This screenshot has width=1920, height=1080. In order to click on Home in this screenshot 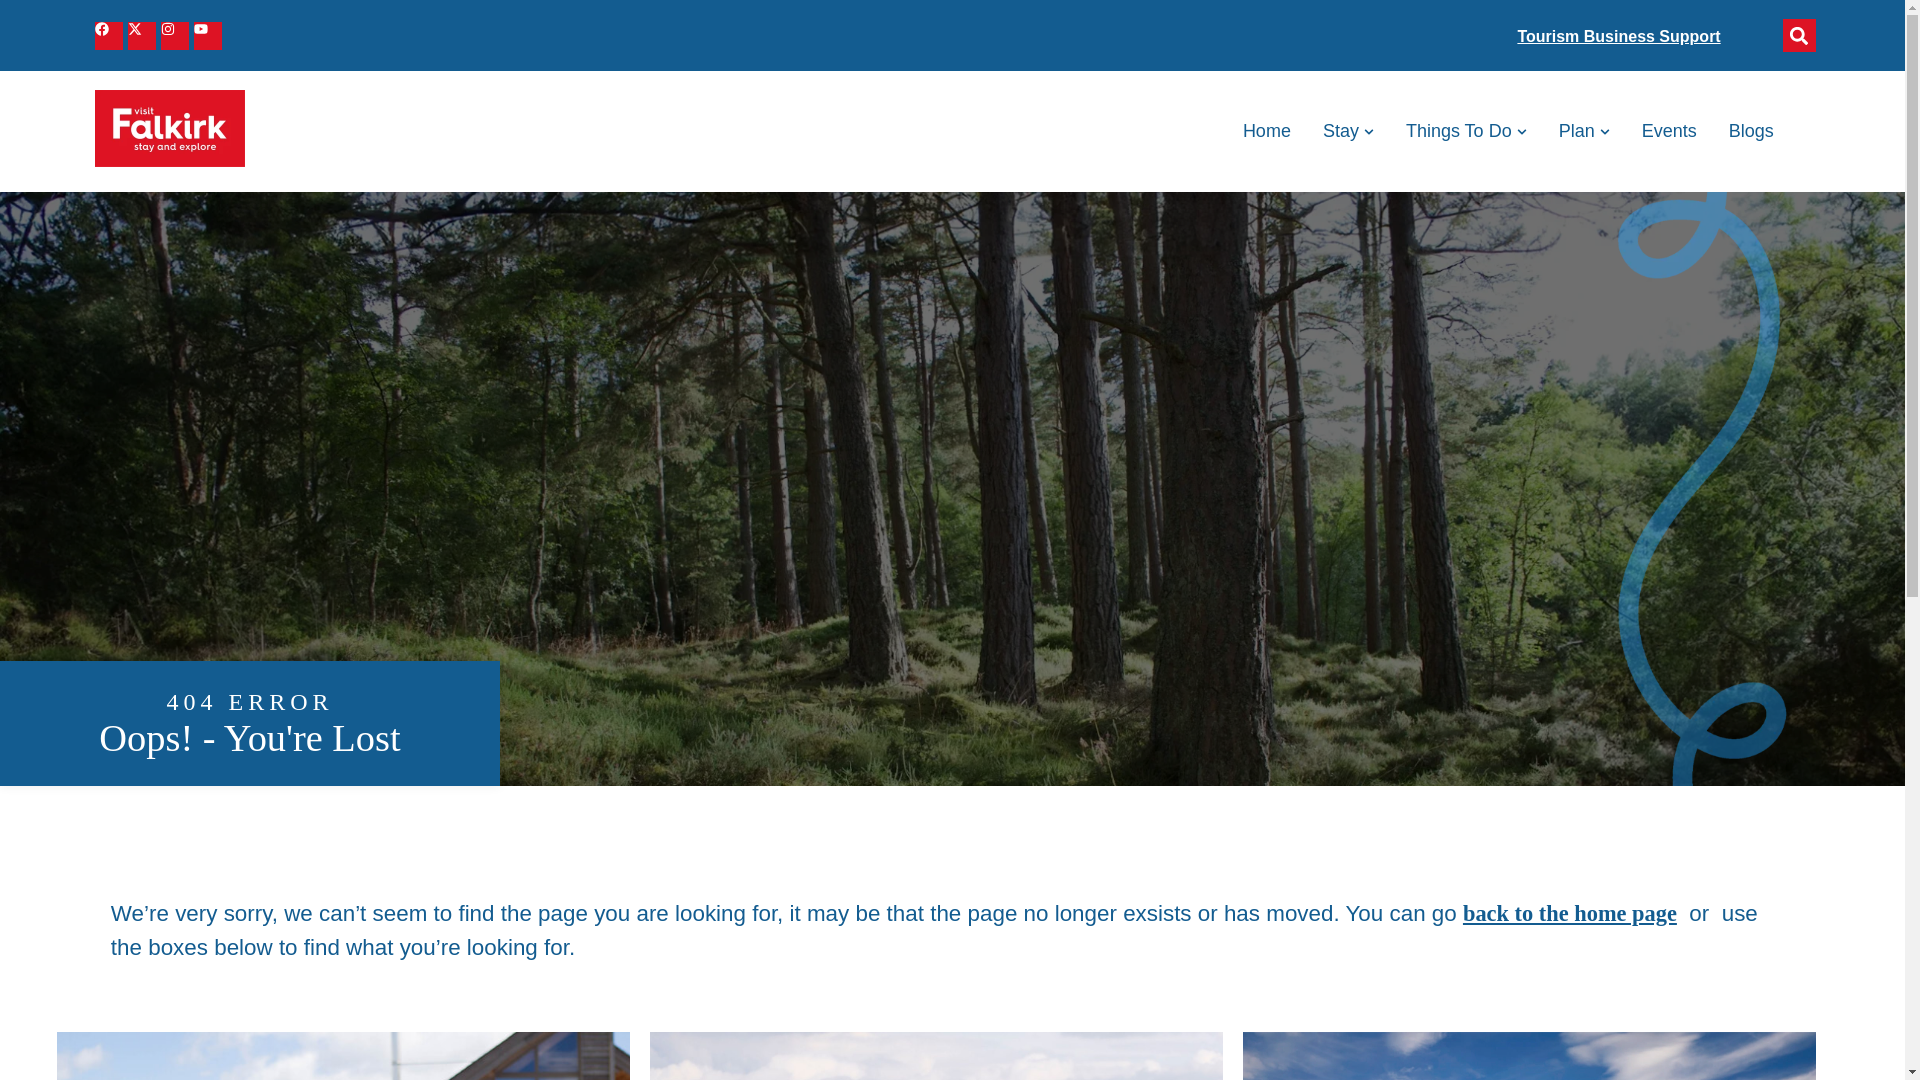, I will do `click(1266, 130)`.